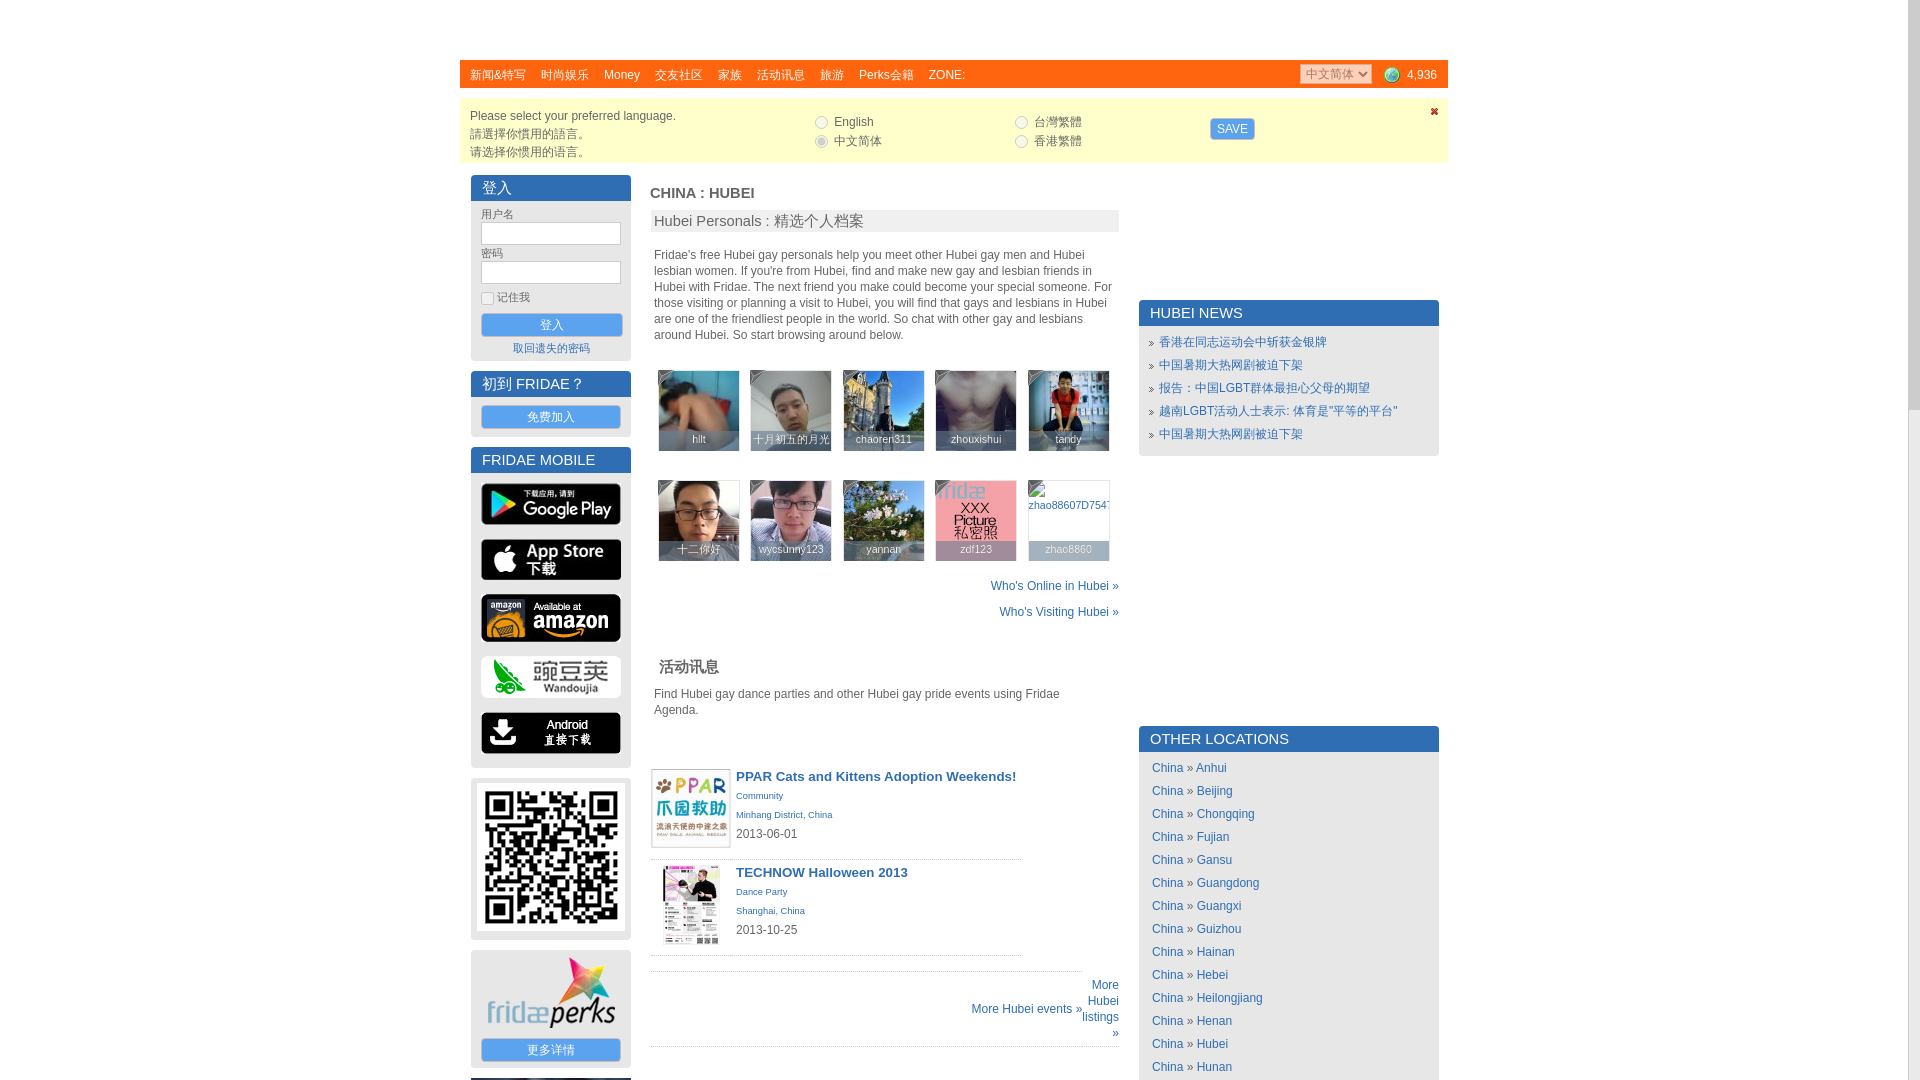 The image size is (1920, 1080). I want to click on en, so click(820, 122).